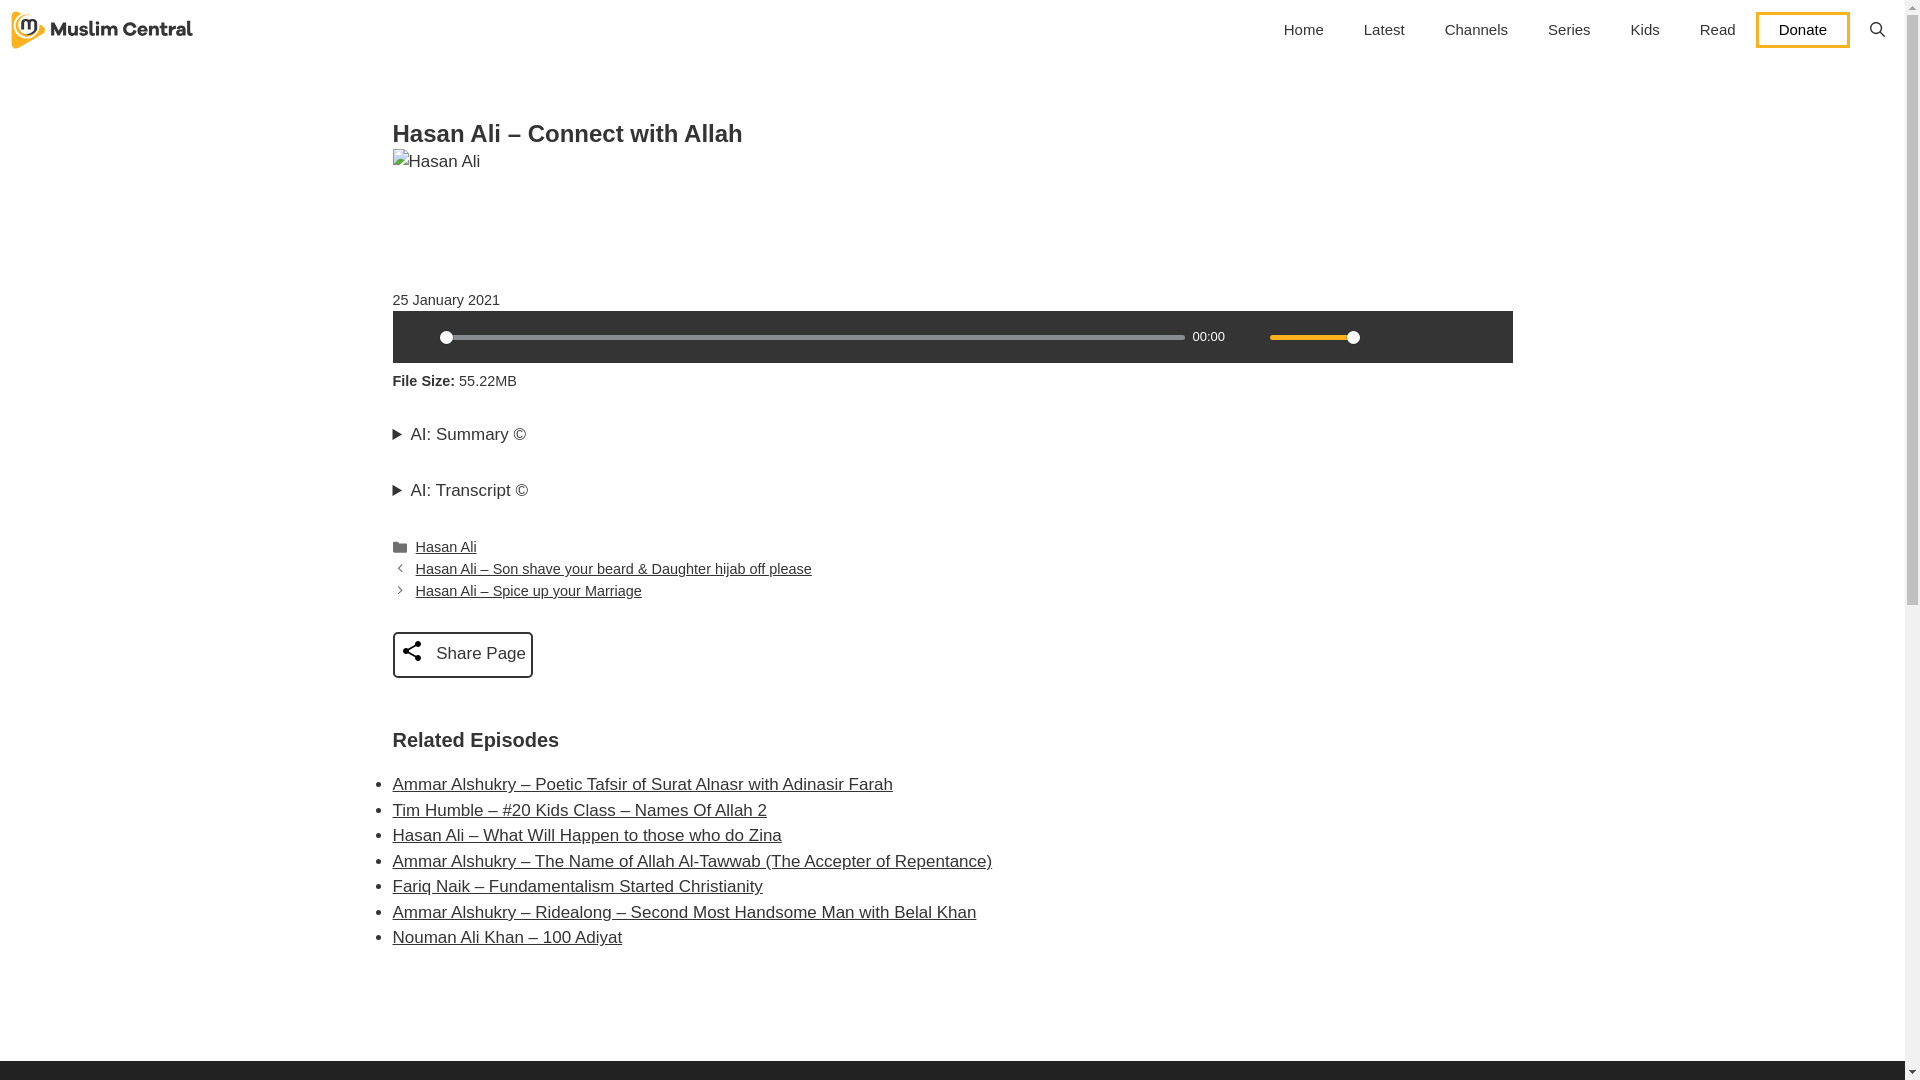  I want to click on Latest, so click(1384, 30).